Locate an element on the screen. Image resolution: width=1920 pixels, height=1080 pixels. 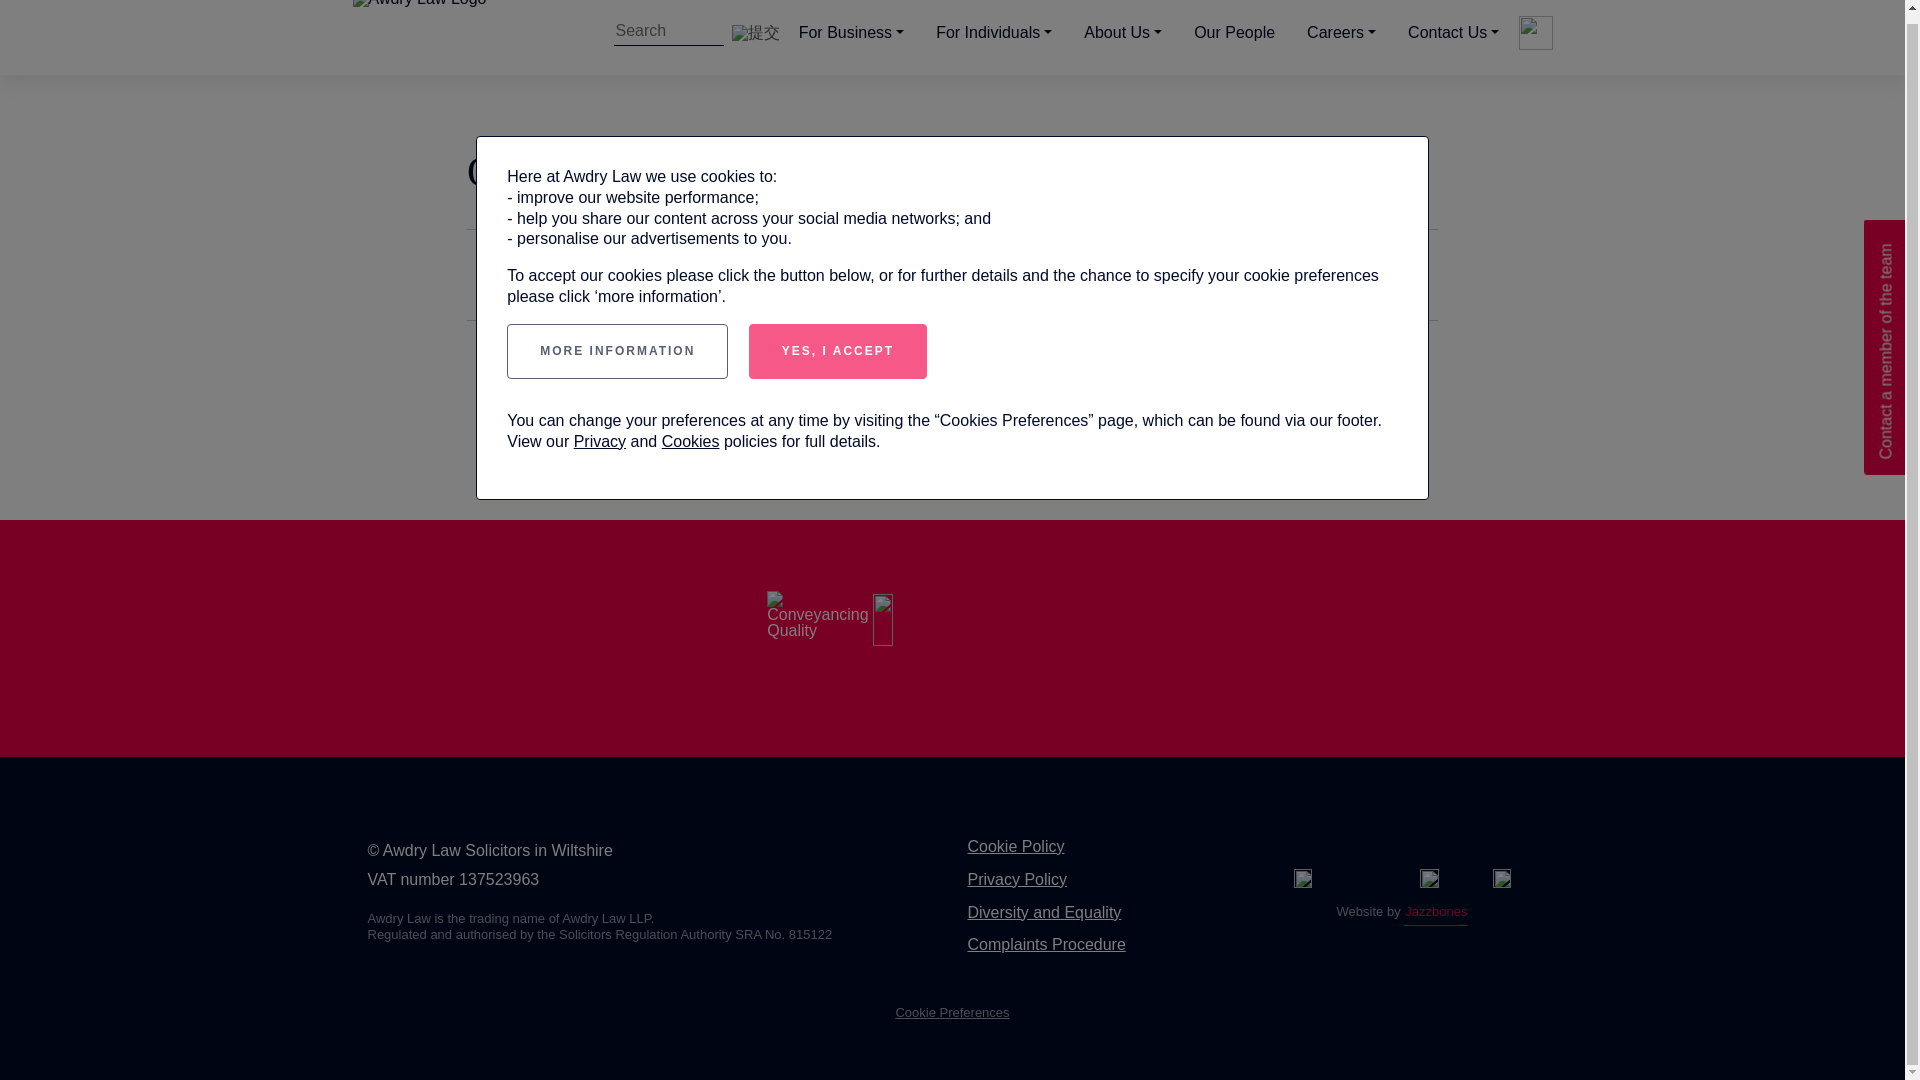
Awdrys on Facebook is located at coordinates (1302, 878).